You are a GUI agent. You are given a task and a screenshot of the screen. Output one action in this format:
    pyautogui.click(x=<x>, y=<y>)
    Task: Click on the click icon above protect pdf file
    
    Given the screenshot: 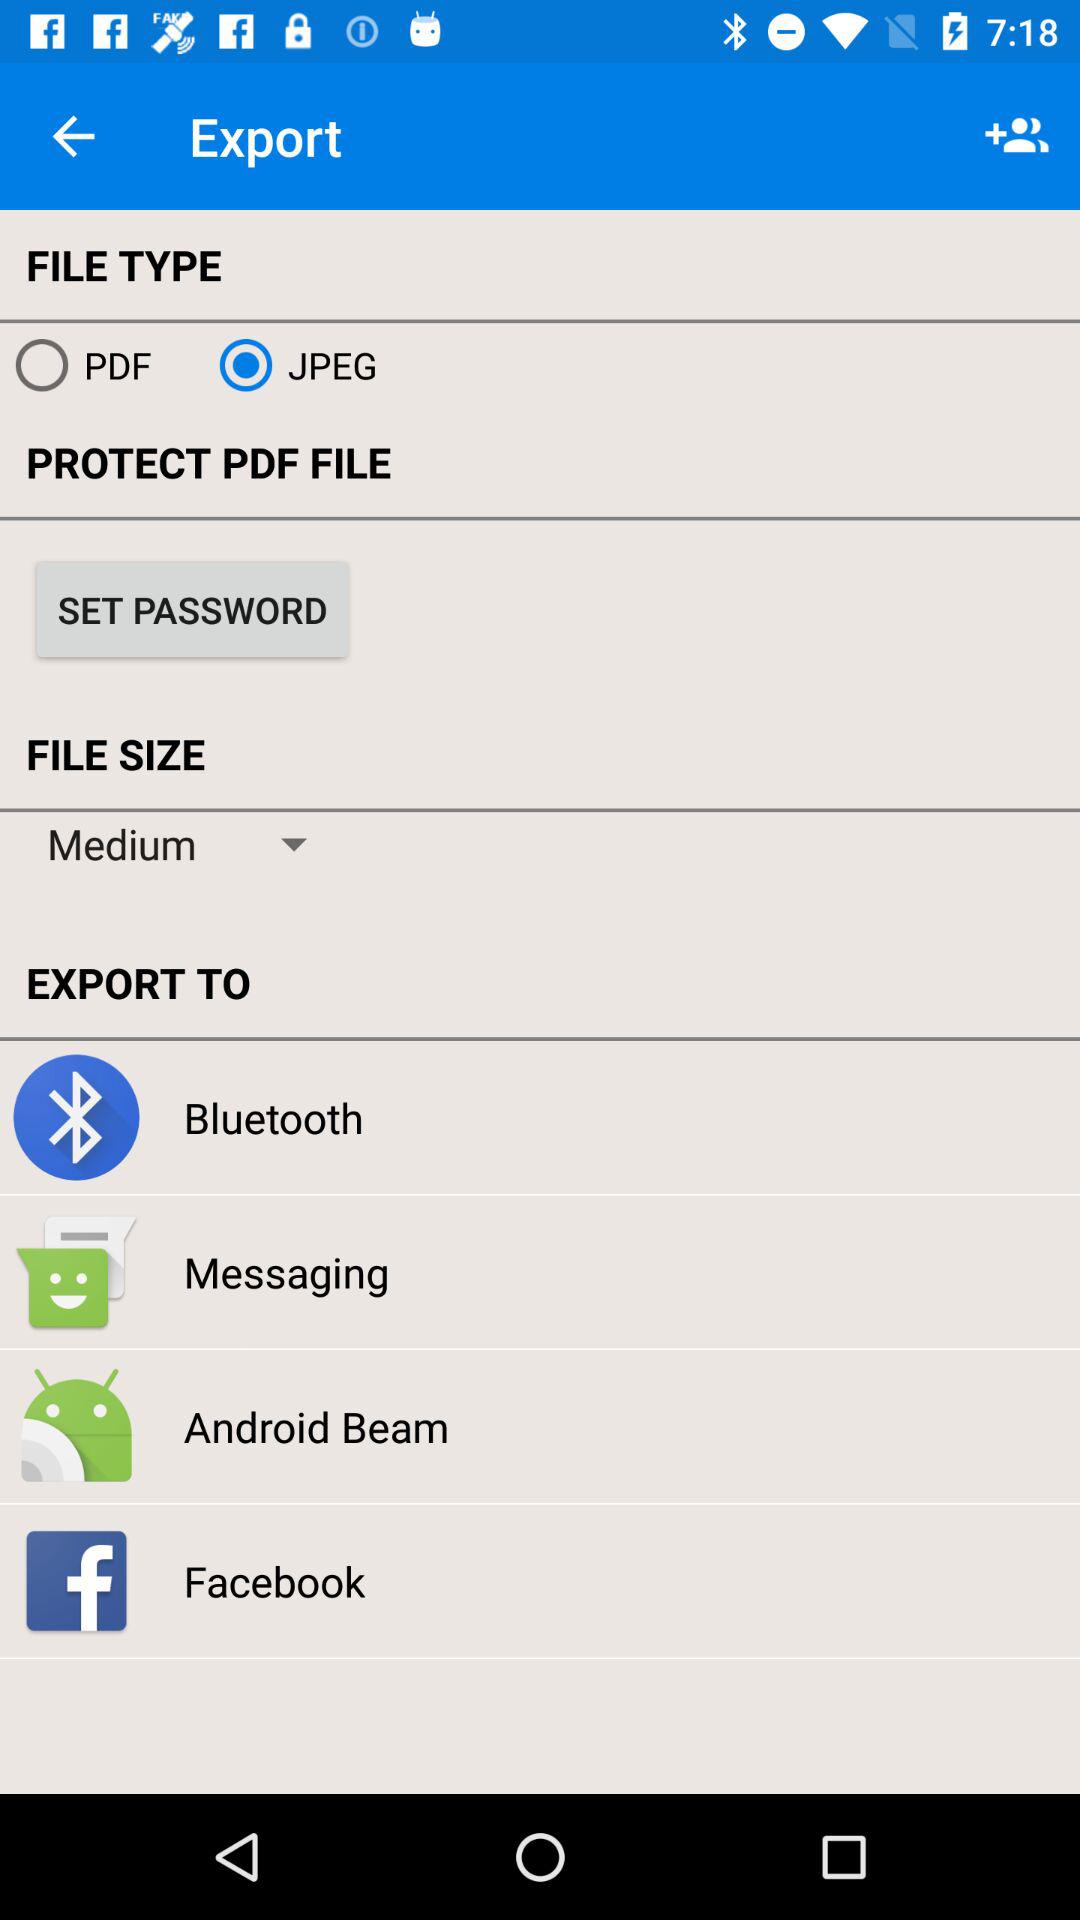 What is the action you would take?
    pyautogui.click(x=290, y=365)
    